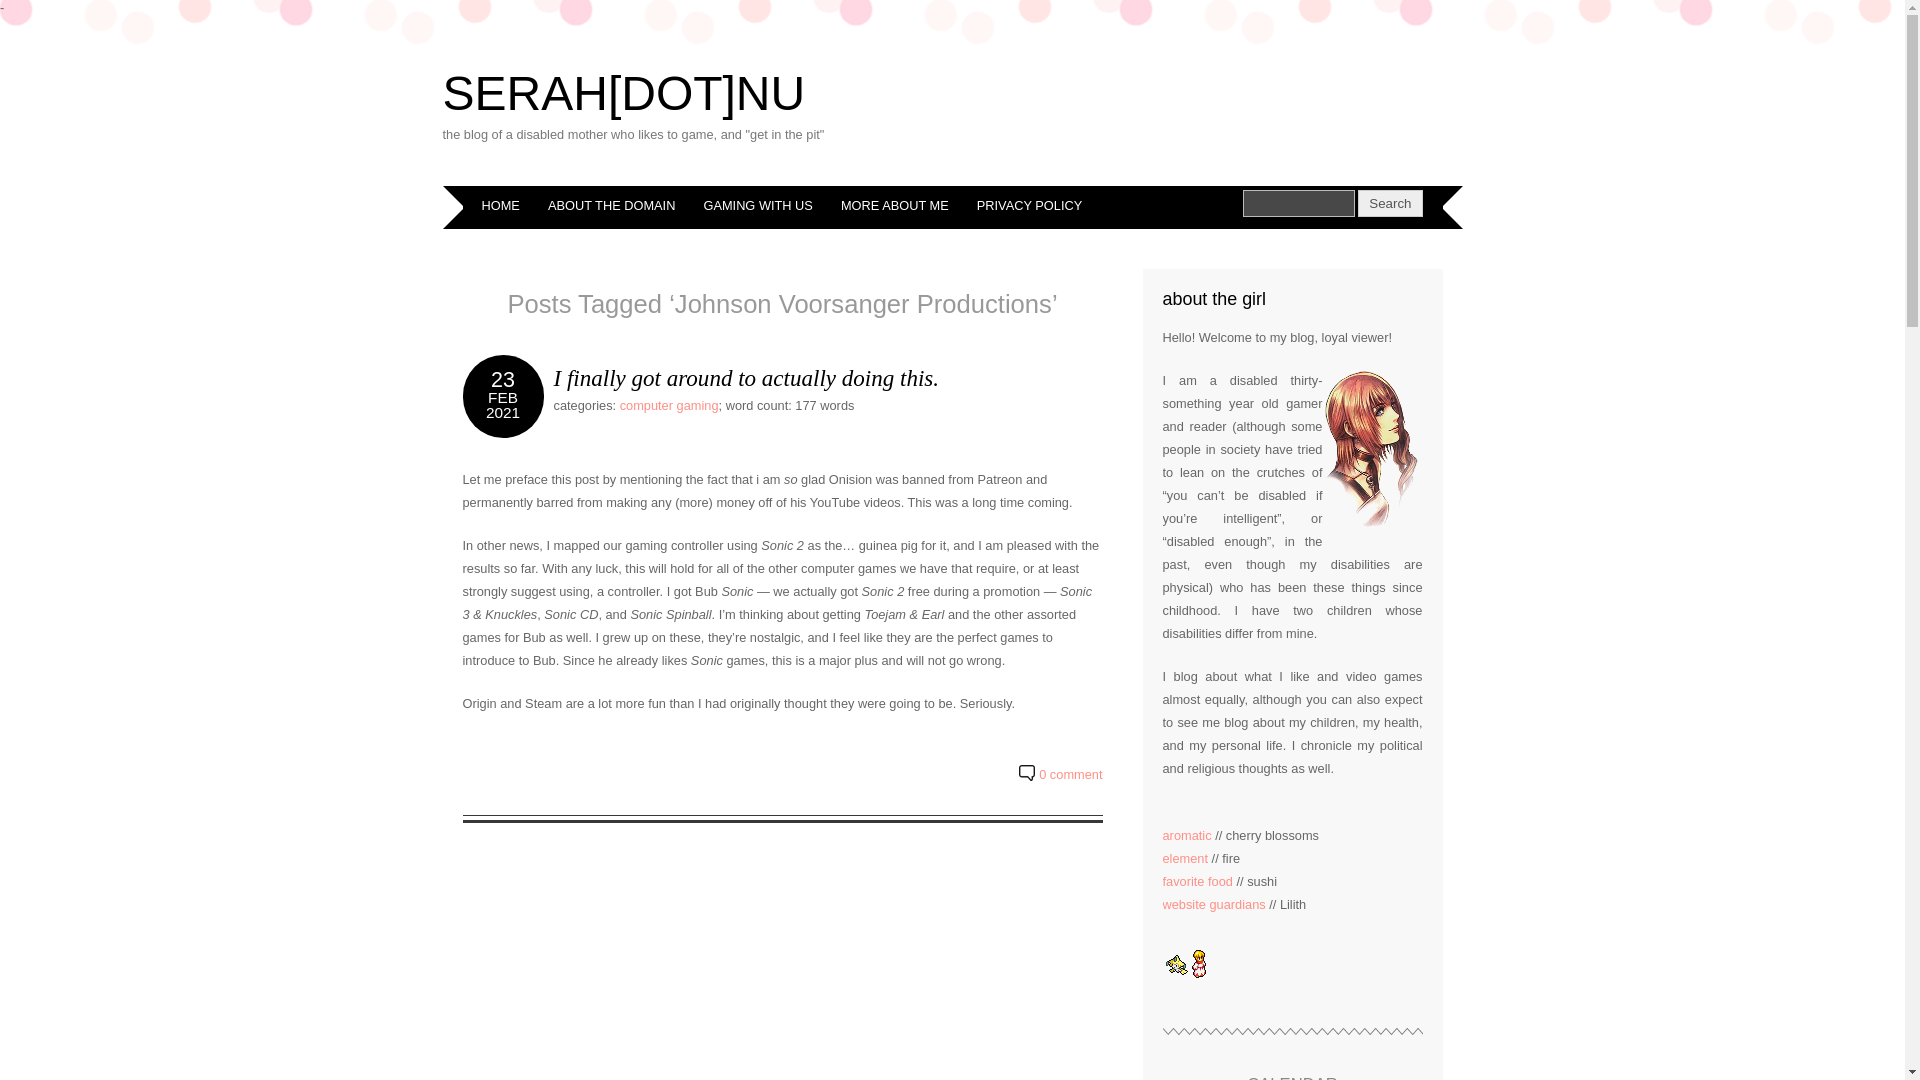 This screenshot has height=1080, width=1920. I want to click on computer gaming, so click(669, 405).